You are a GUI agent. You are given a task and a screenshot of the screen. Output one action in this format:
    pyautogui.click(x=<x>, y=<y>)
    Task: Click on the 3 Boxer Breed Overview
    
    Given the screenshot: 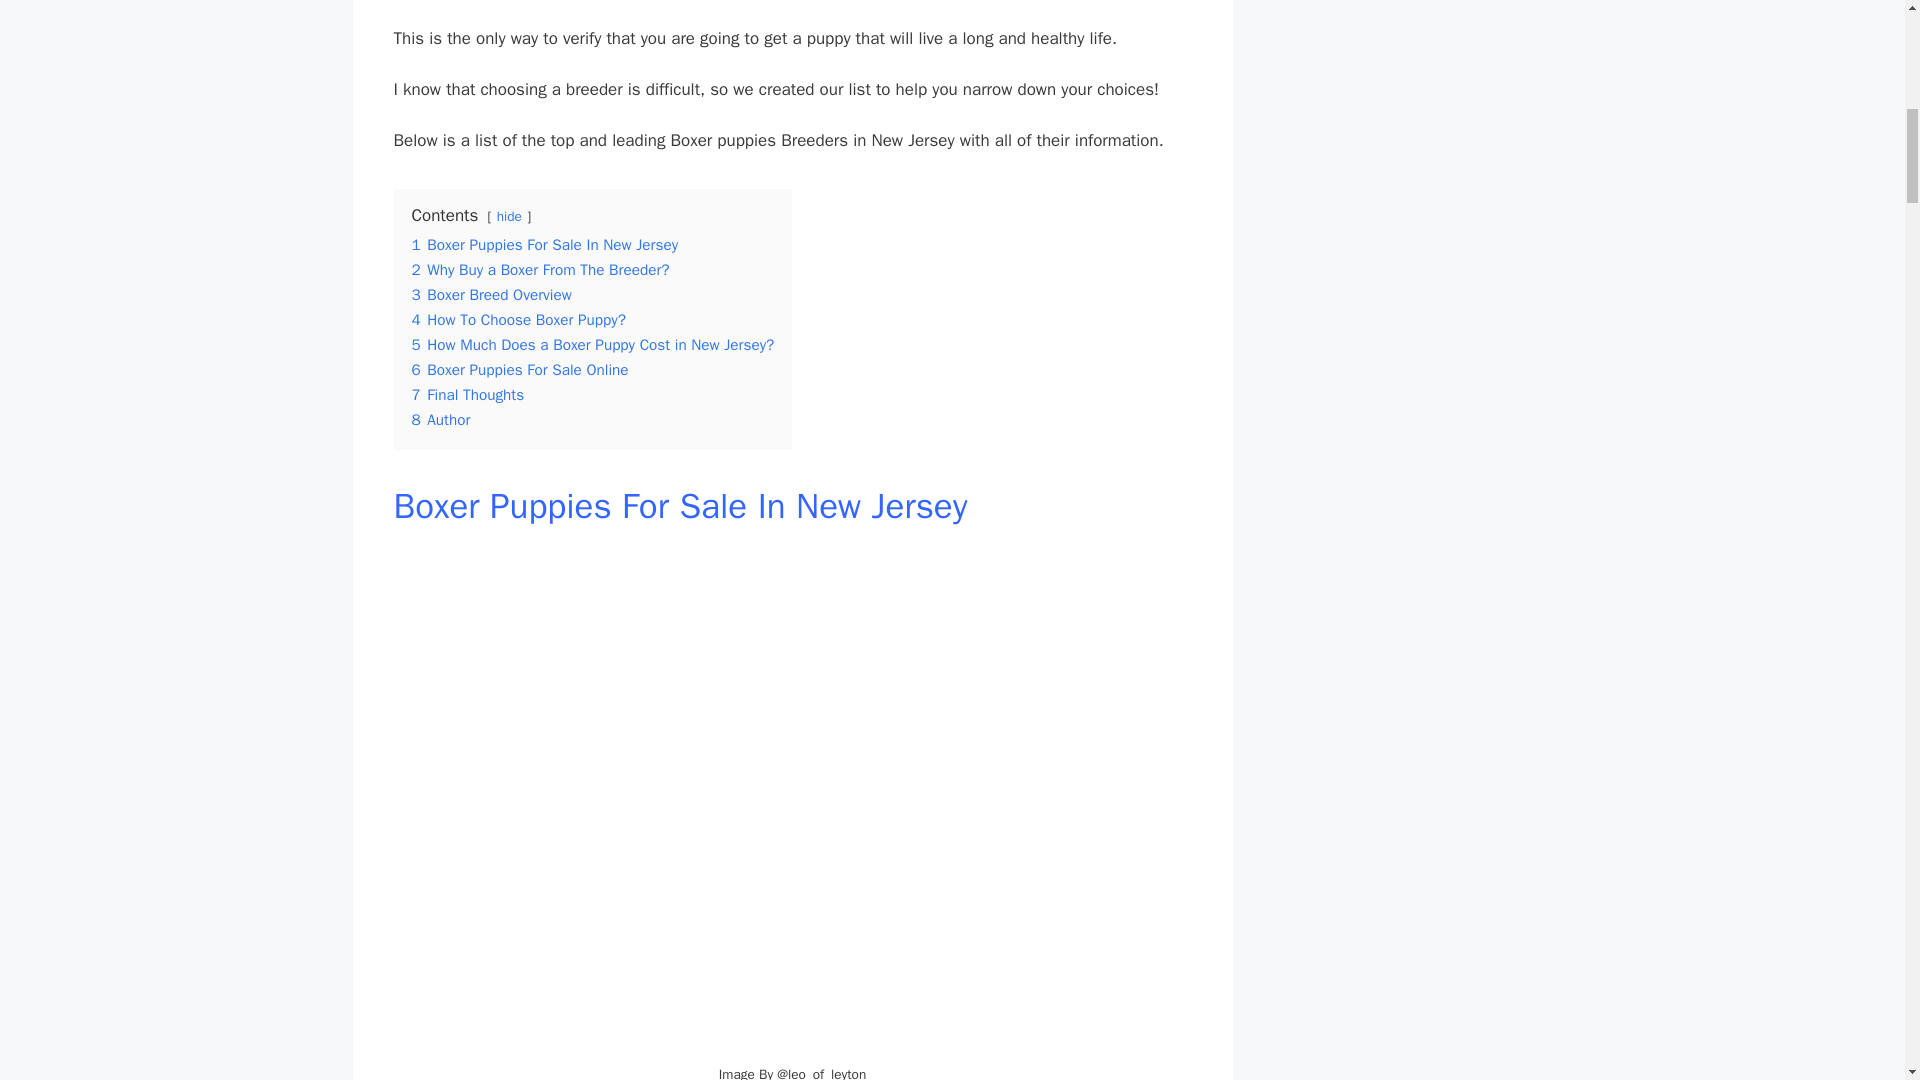 What is the action you would take?
    pyautogui.click(x=492, y=294)
    